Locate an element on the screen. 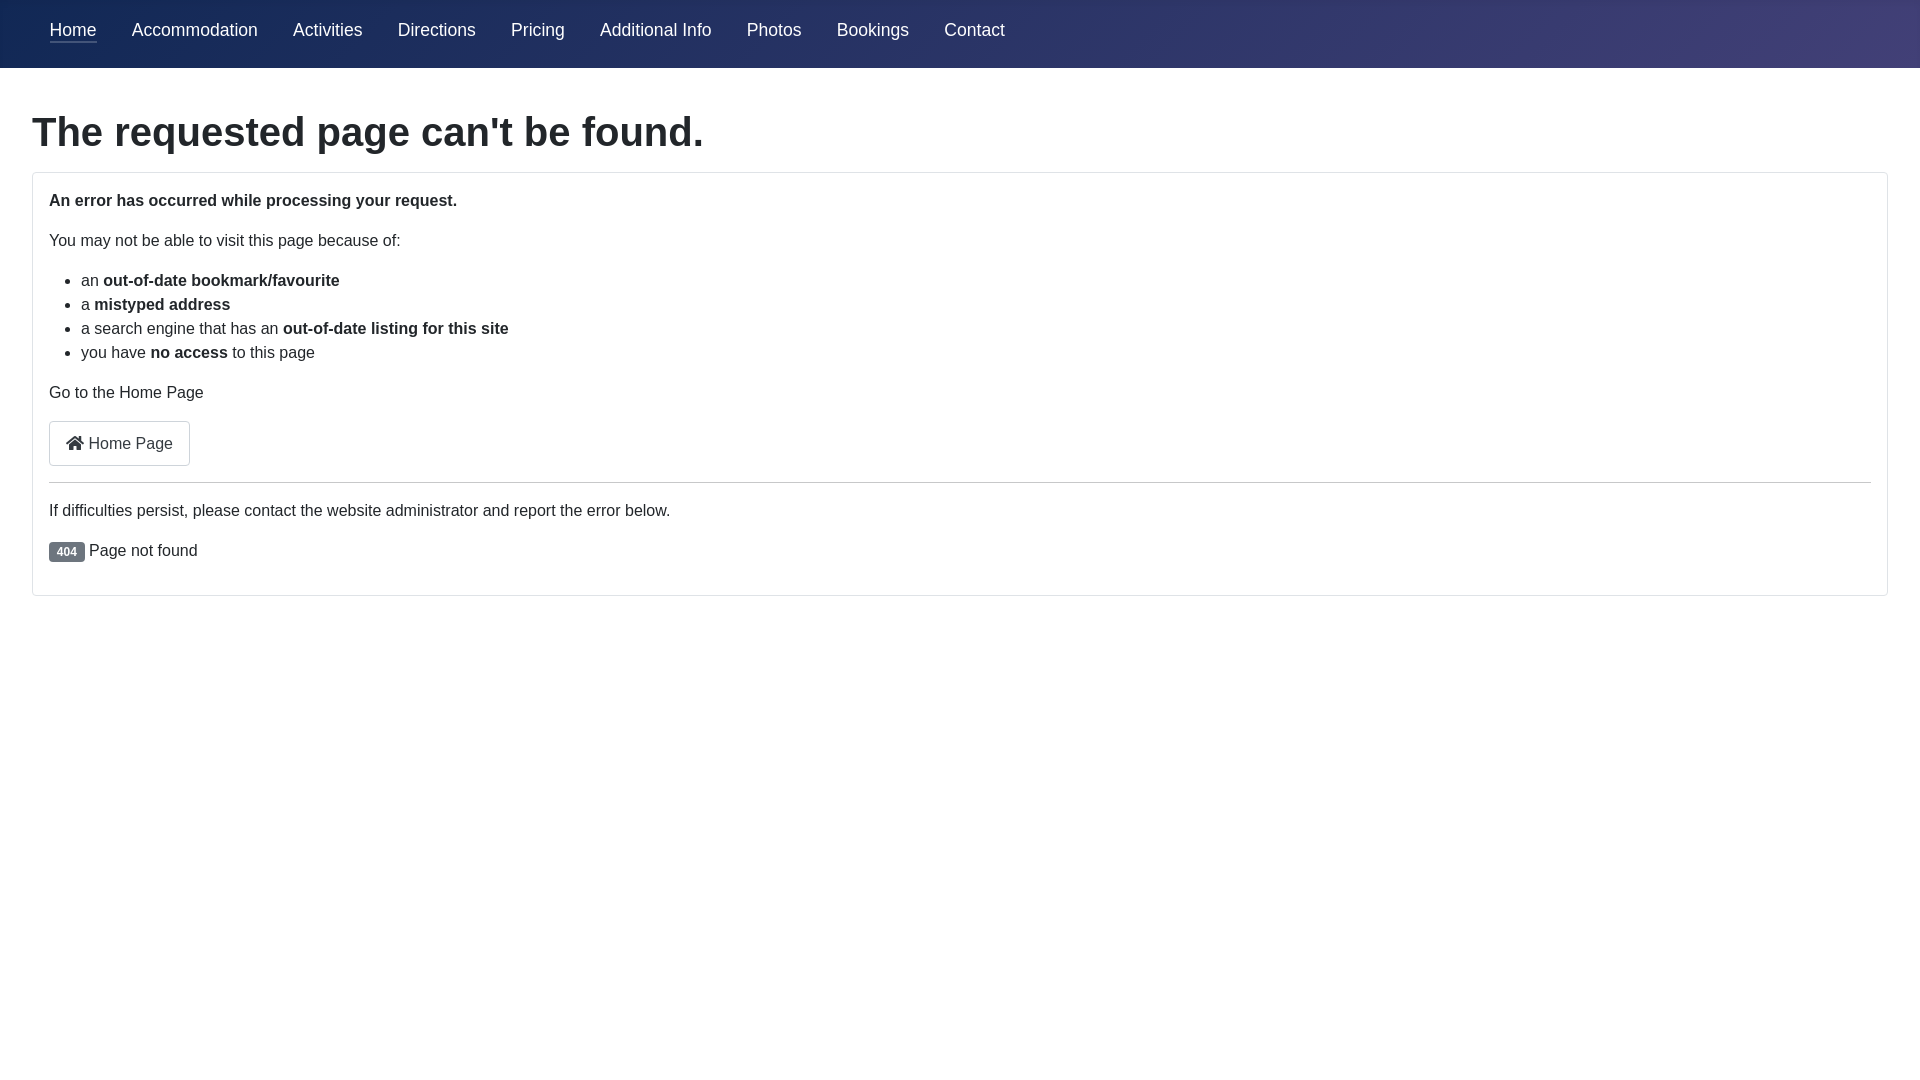 This screenshot has height=1080, width=1920. Home is located at coordinates (74, 30).